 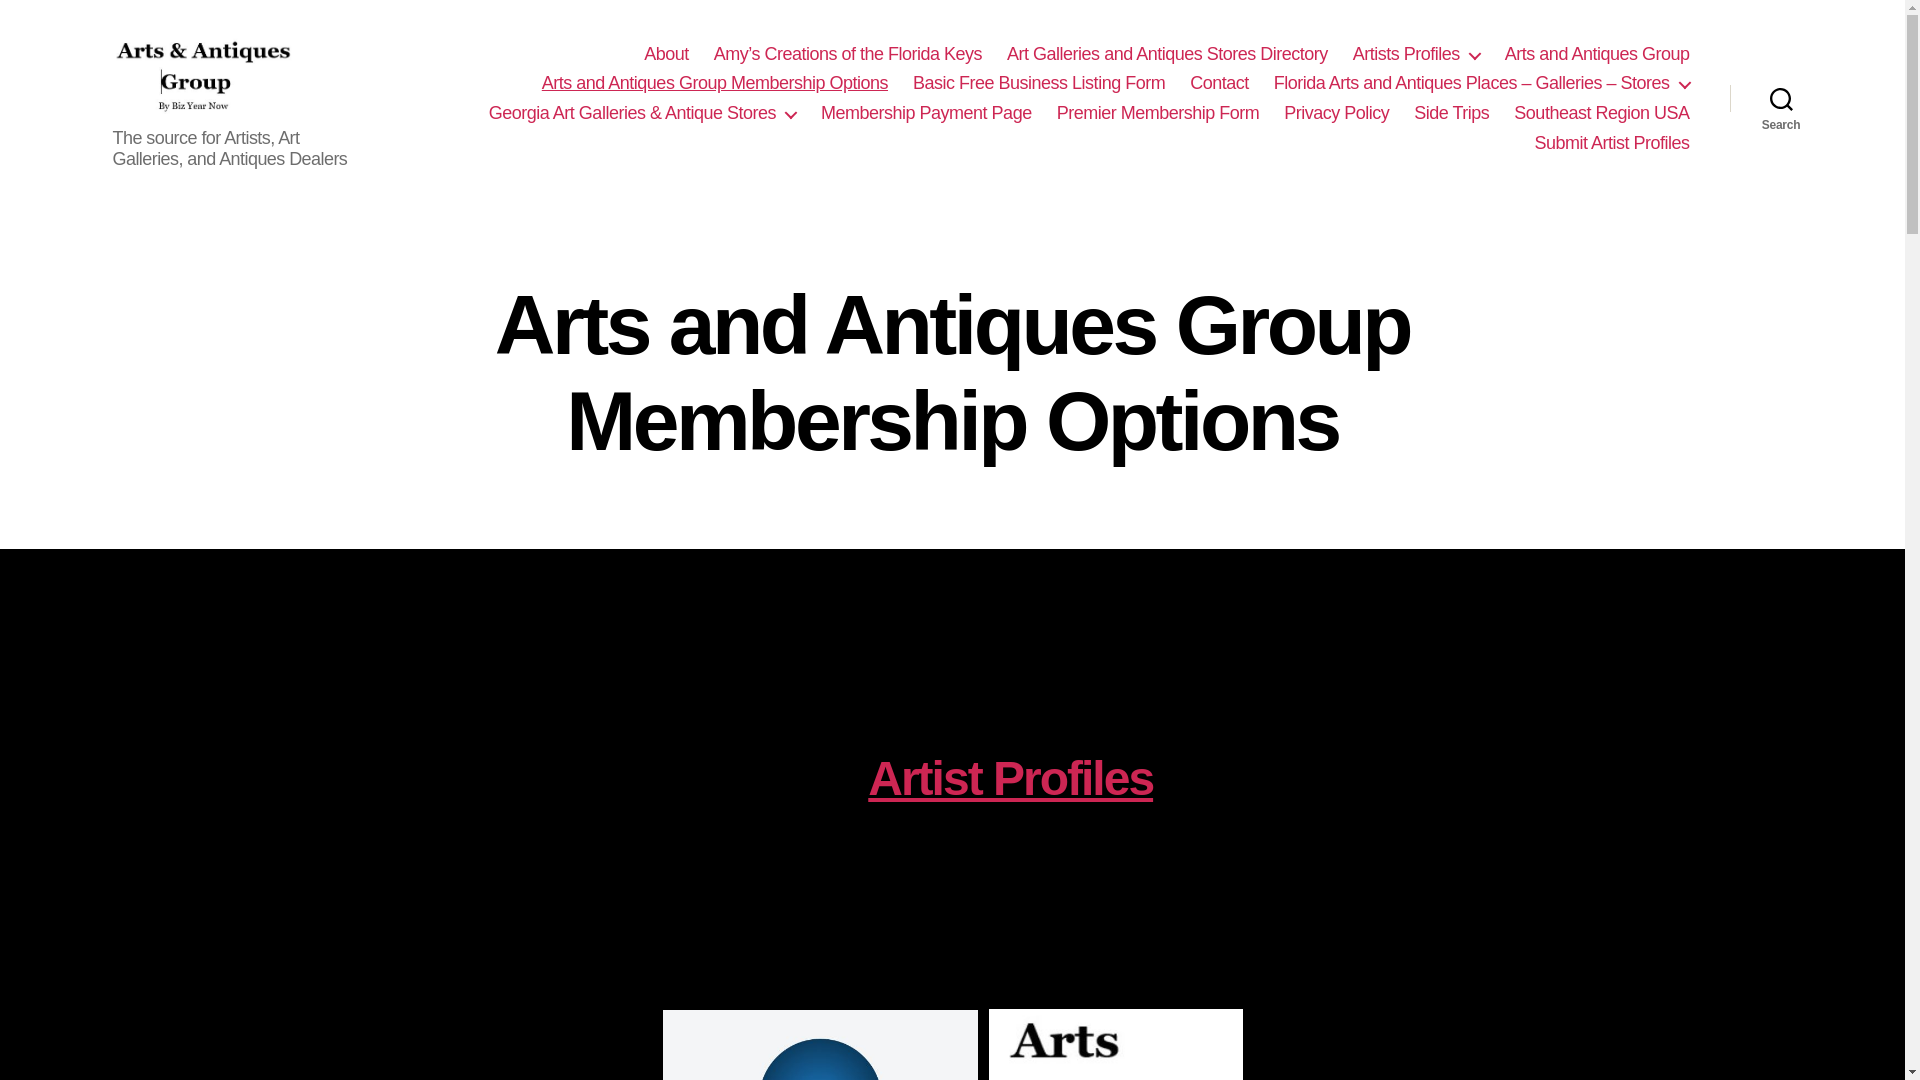 I want to click on Basic Free Business Listing Form, so click(x=1039, y=84).